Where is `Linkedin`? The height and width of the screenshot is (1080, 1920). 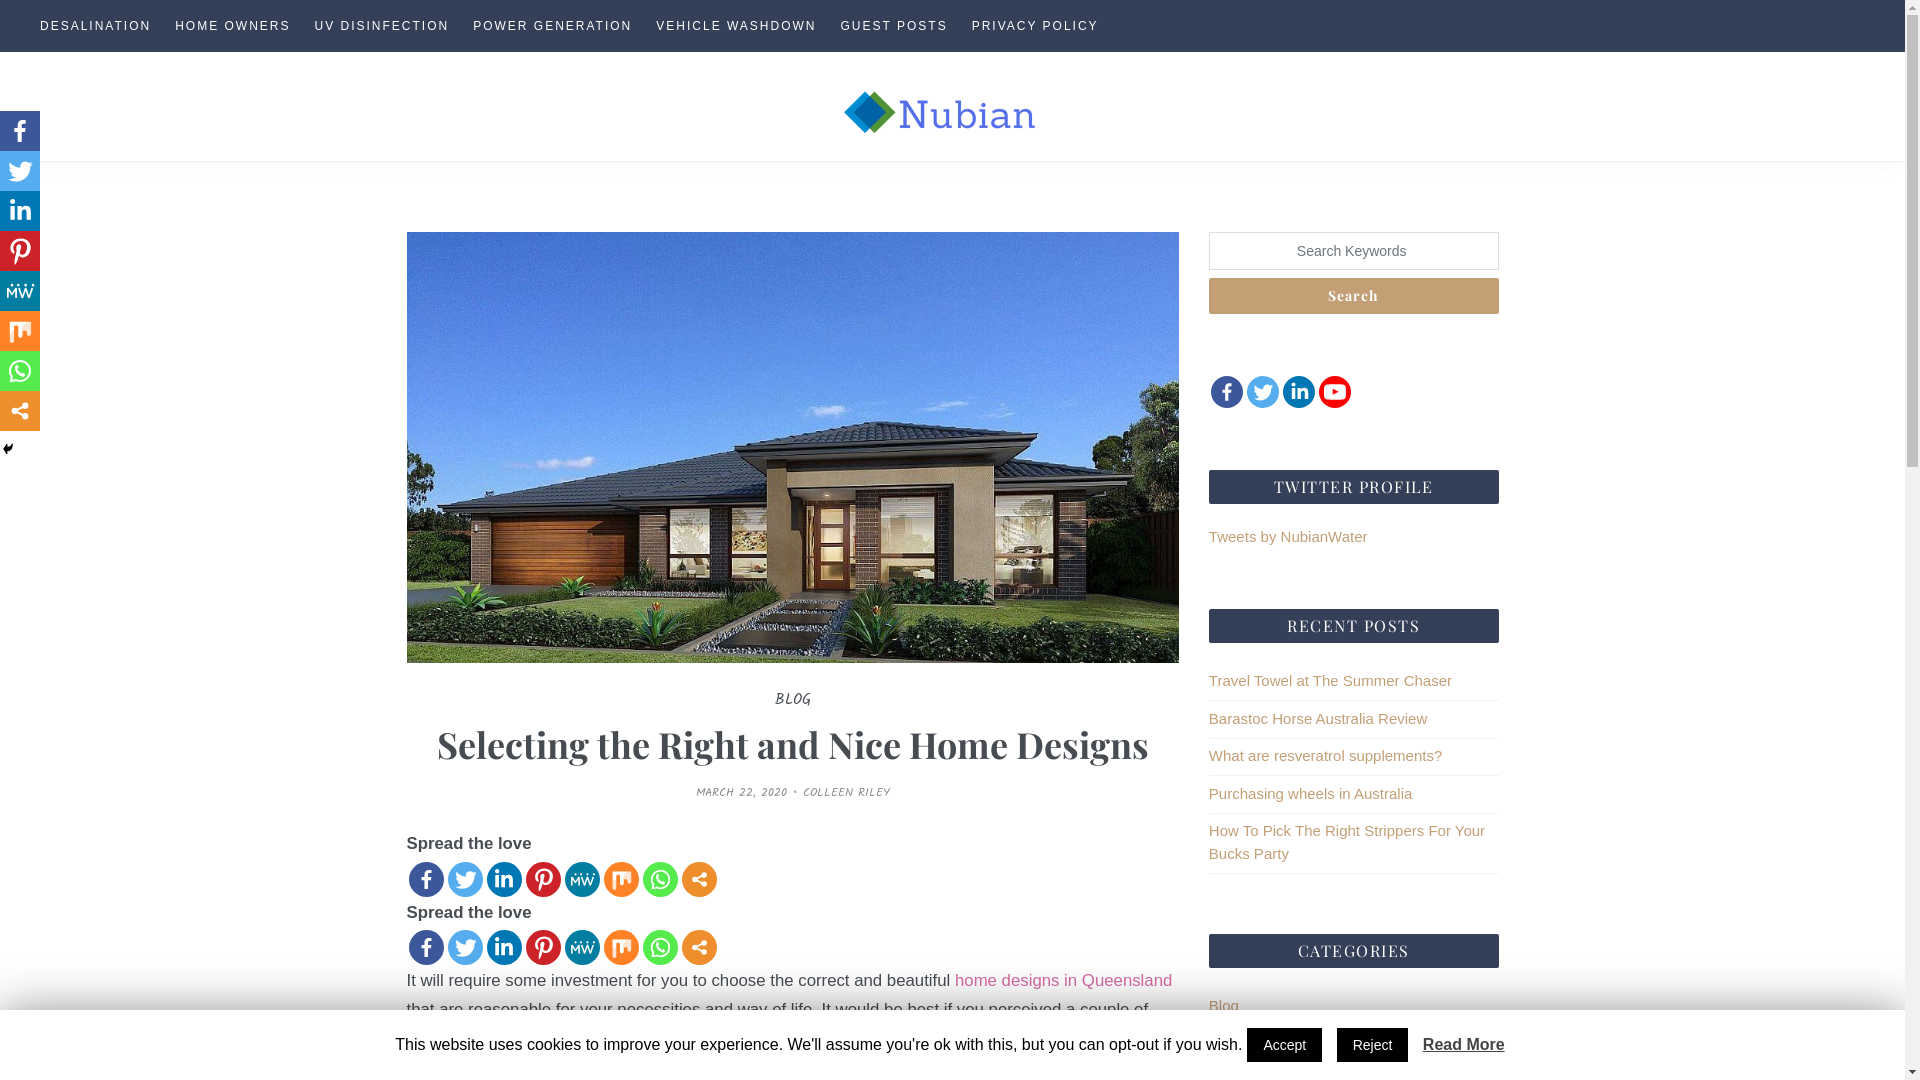
Linkedin is located at coordinates (20, 211).